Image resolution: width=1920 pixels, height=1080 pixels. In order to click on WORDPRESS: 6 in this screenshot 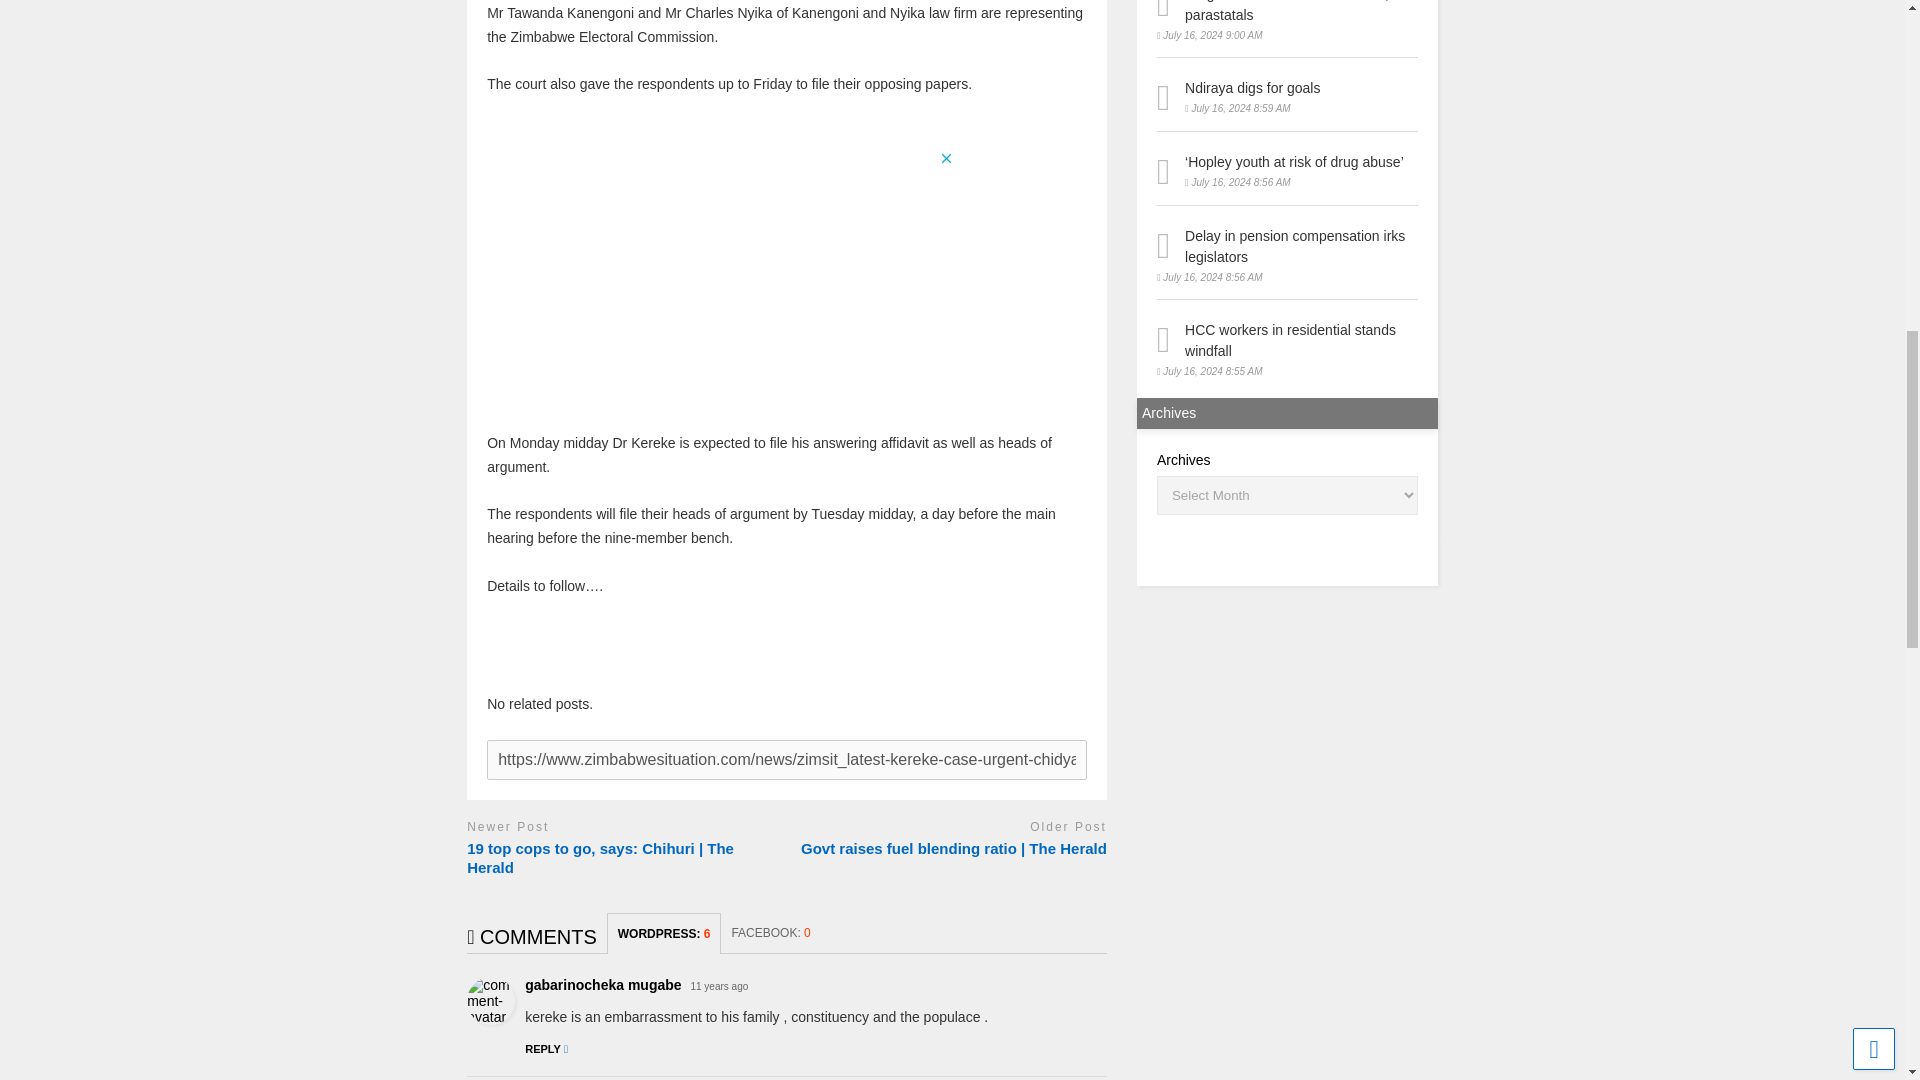, I will do `click(664, 932)`.